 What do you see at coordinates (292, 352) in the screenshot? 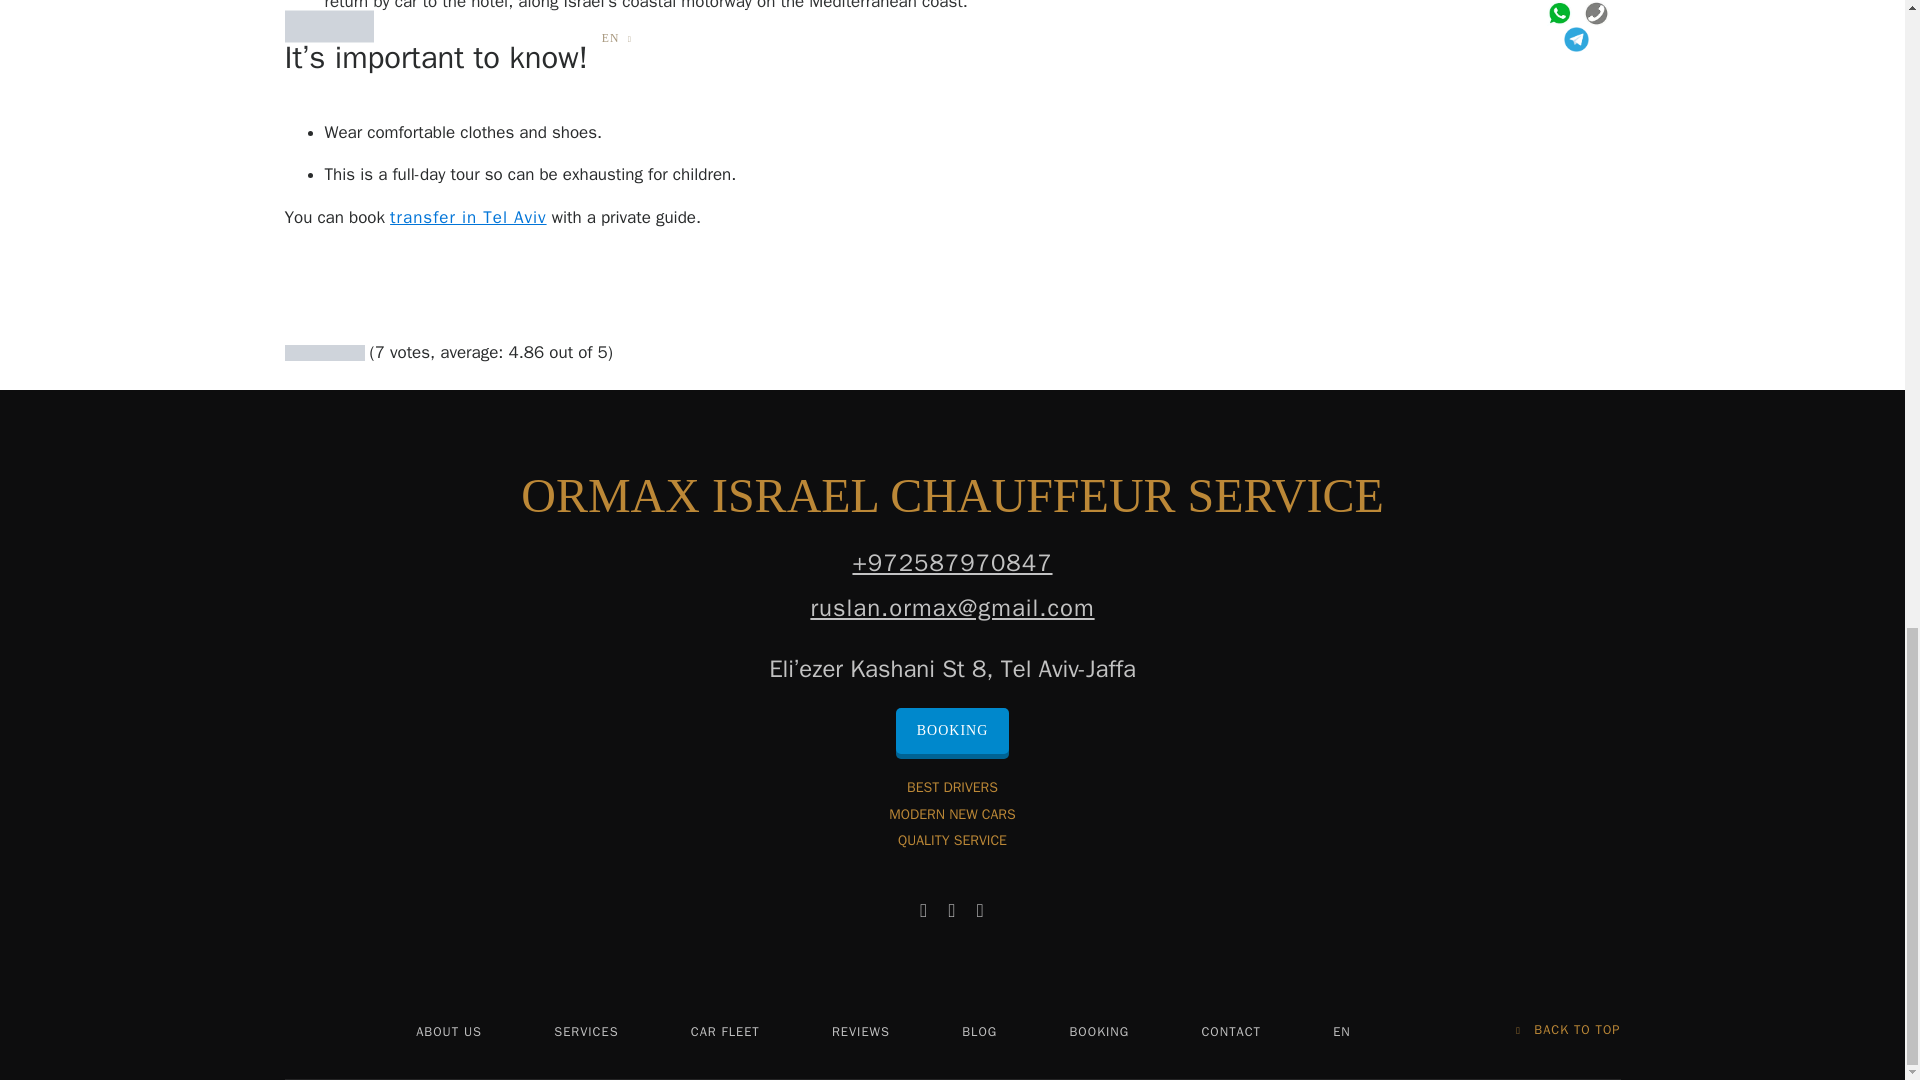
I see `1 Star` at bounding box center [292, 352].